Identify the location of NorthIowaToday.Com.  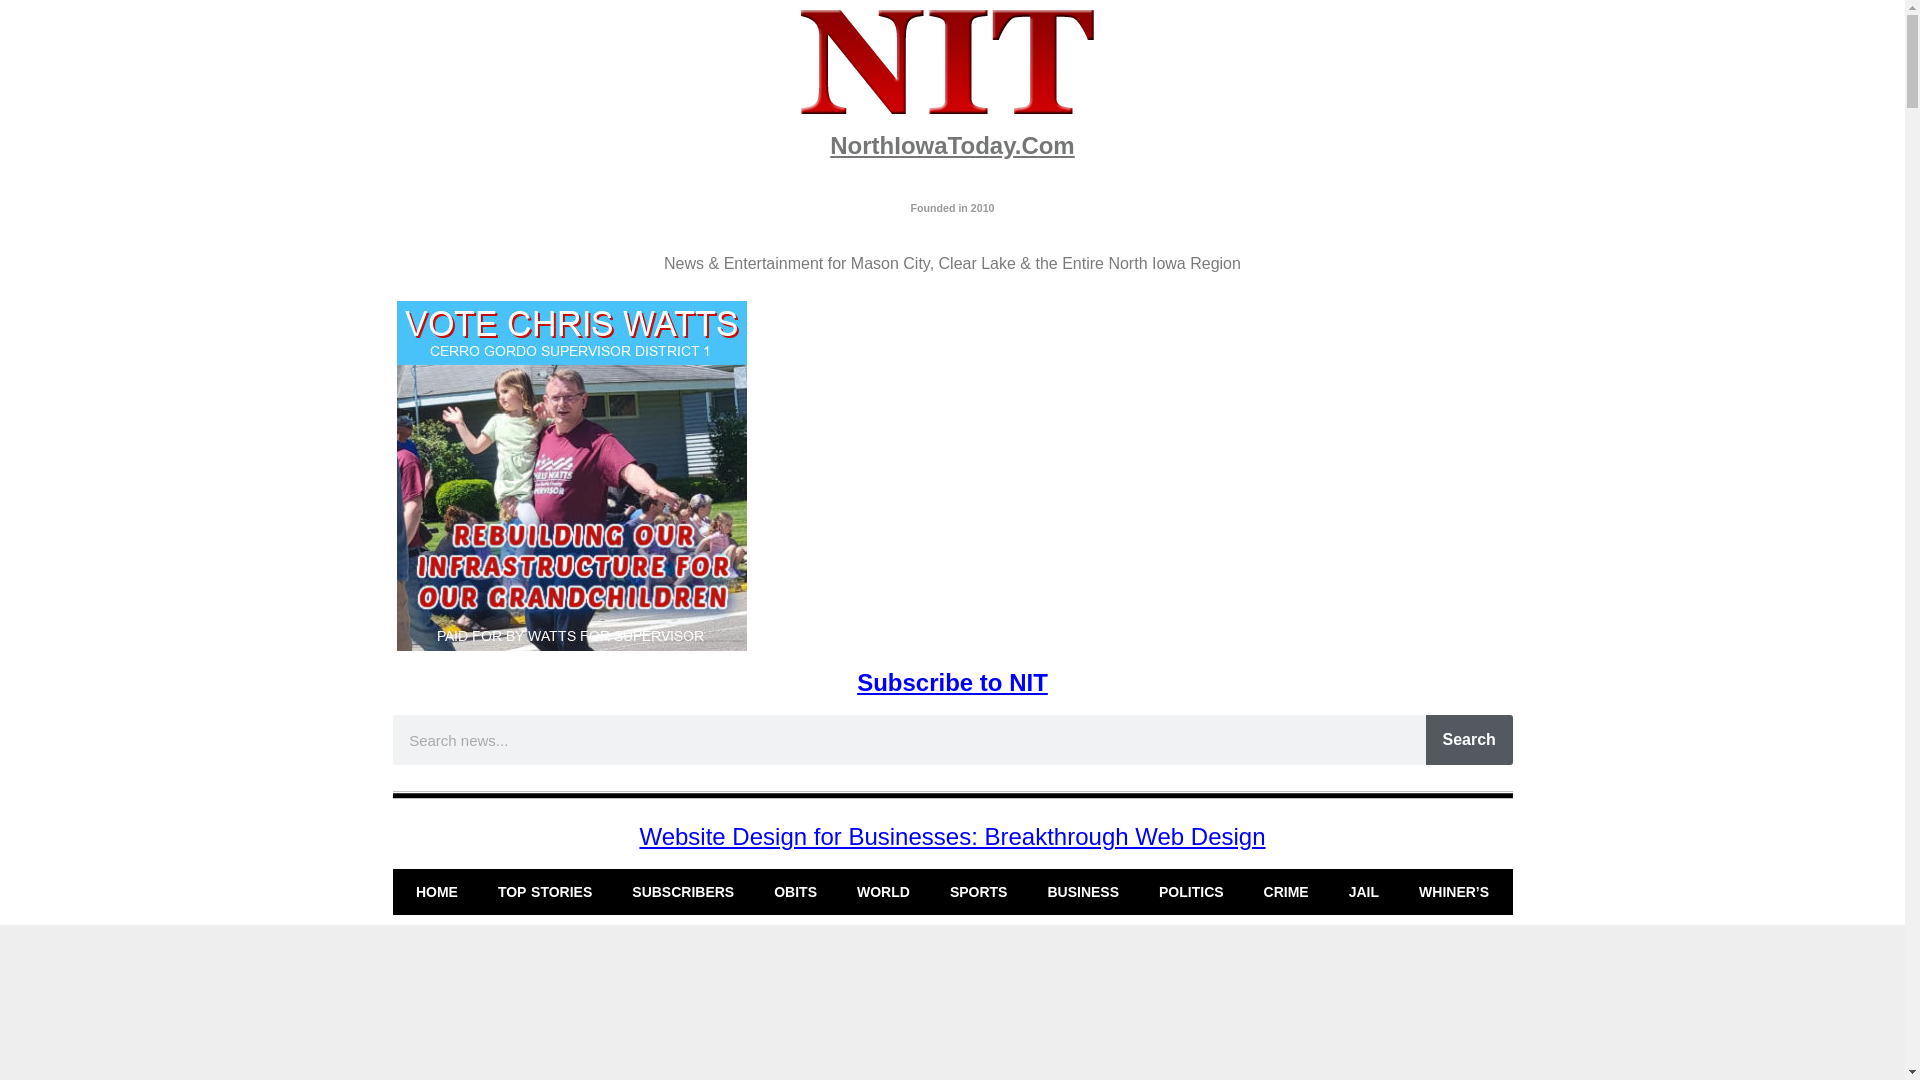
(951, 144).